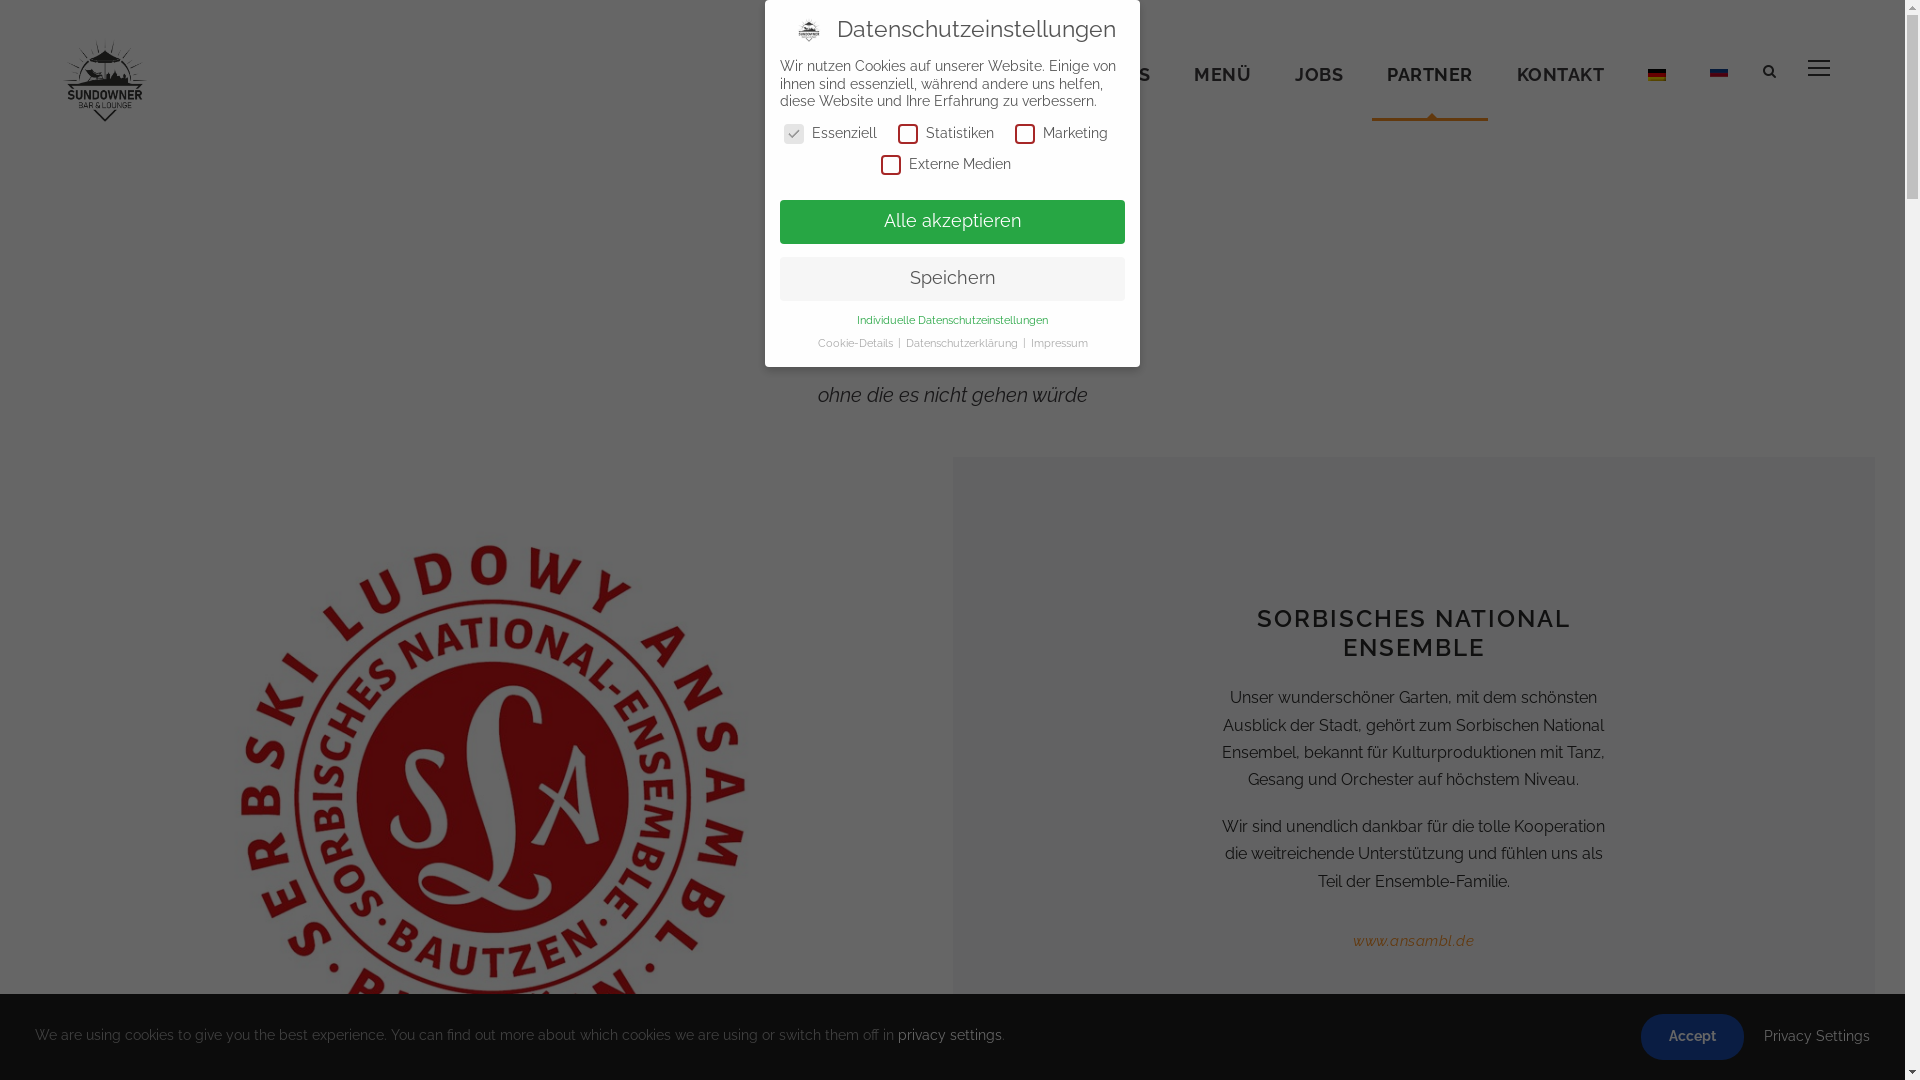 The width and height of the screenshot is (1920, 1080). Describe the element at coordinates (857, 343) in the screenshot. I see `Cookie-Details` at that location.